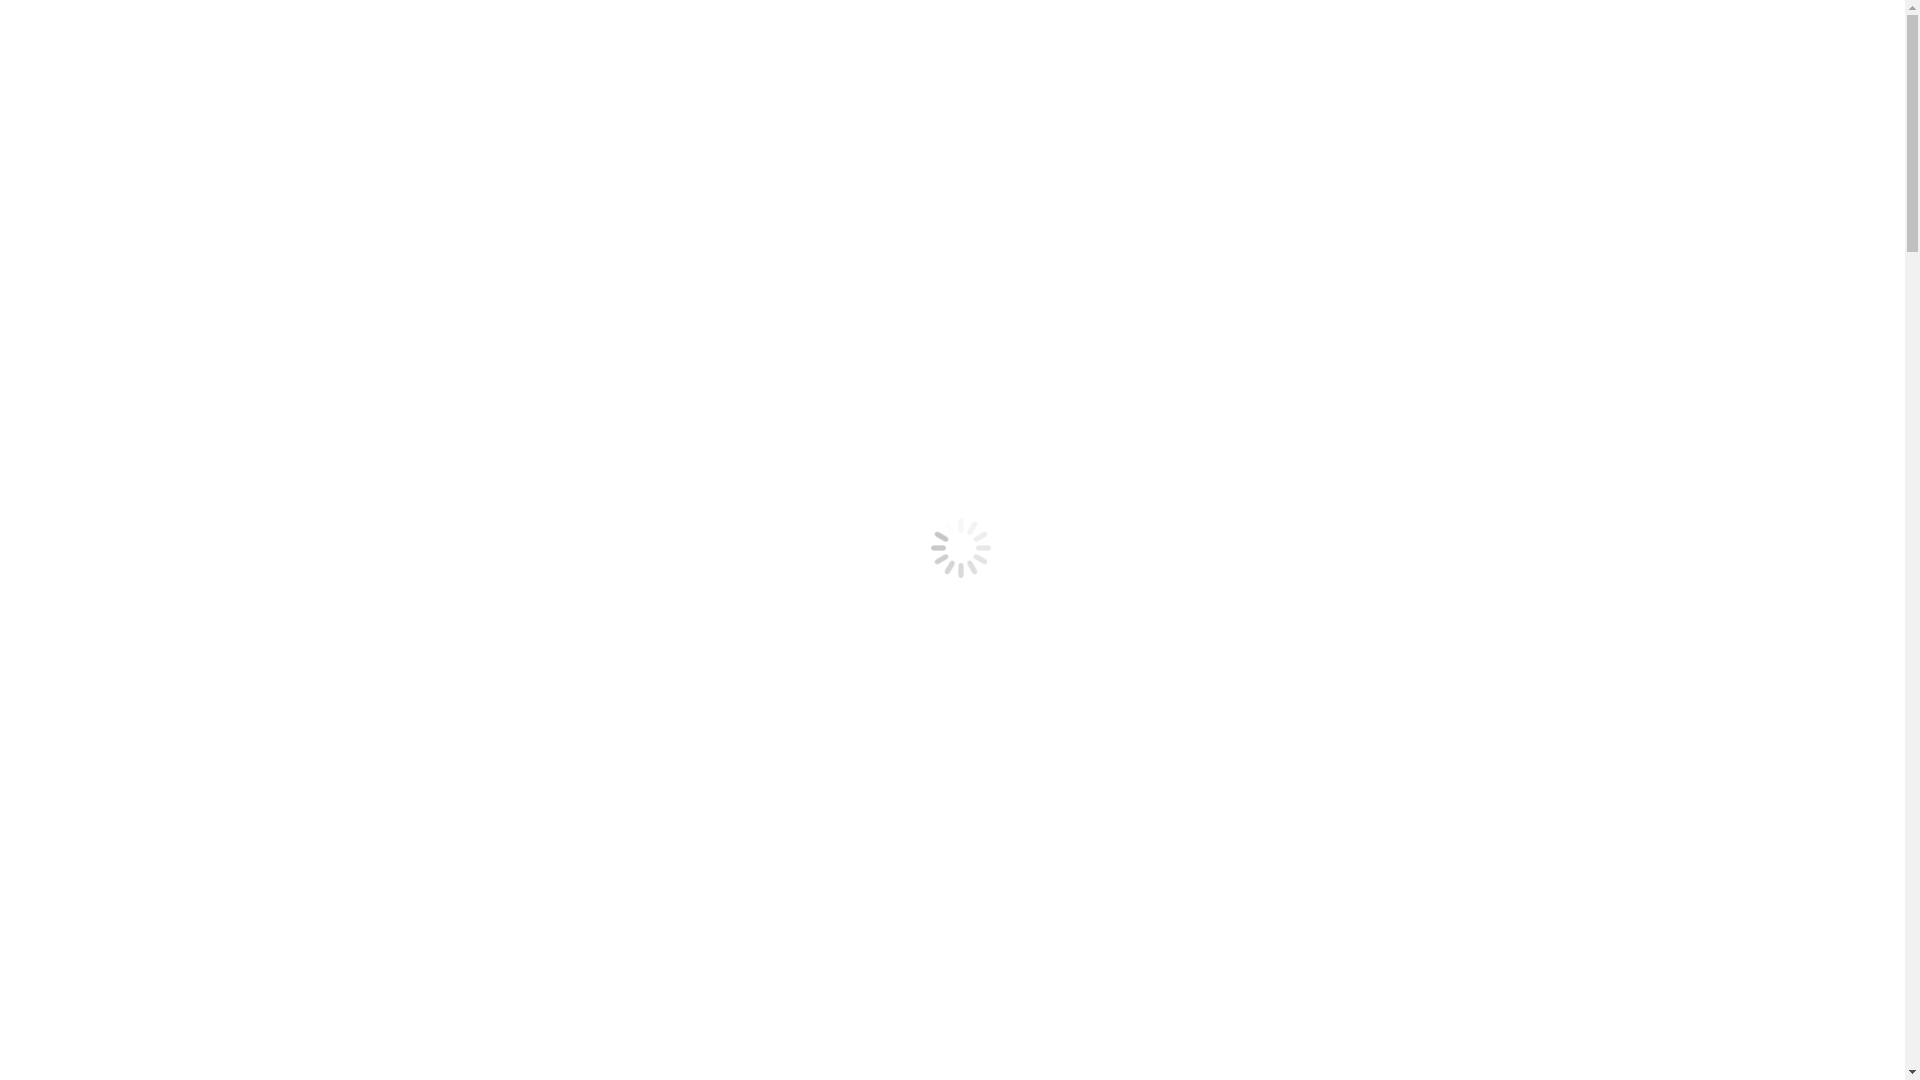 The height and width of the screenshot is (1080, 1920). Describe the element at coordinates (140, 466) in the screenshot. I see `Dhol Drummers` at that location.